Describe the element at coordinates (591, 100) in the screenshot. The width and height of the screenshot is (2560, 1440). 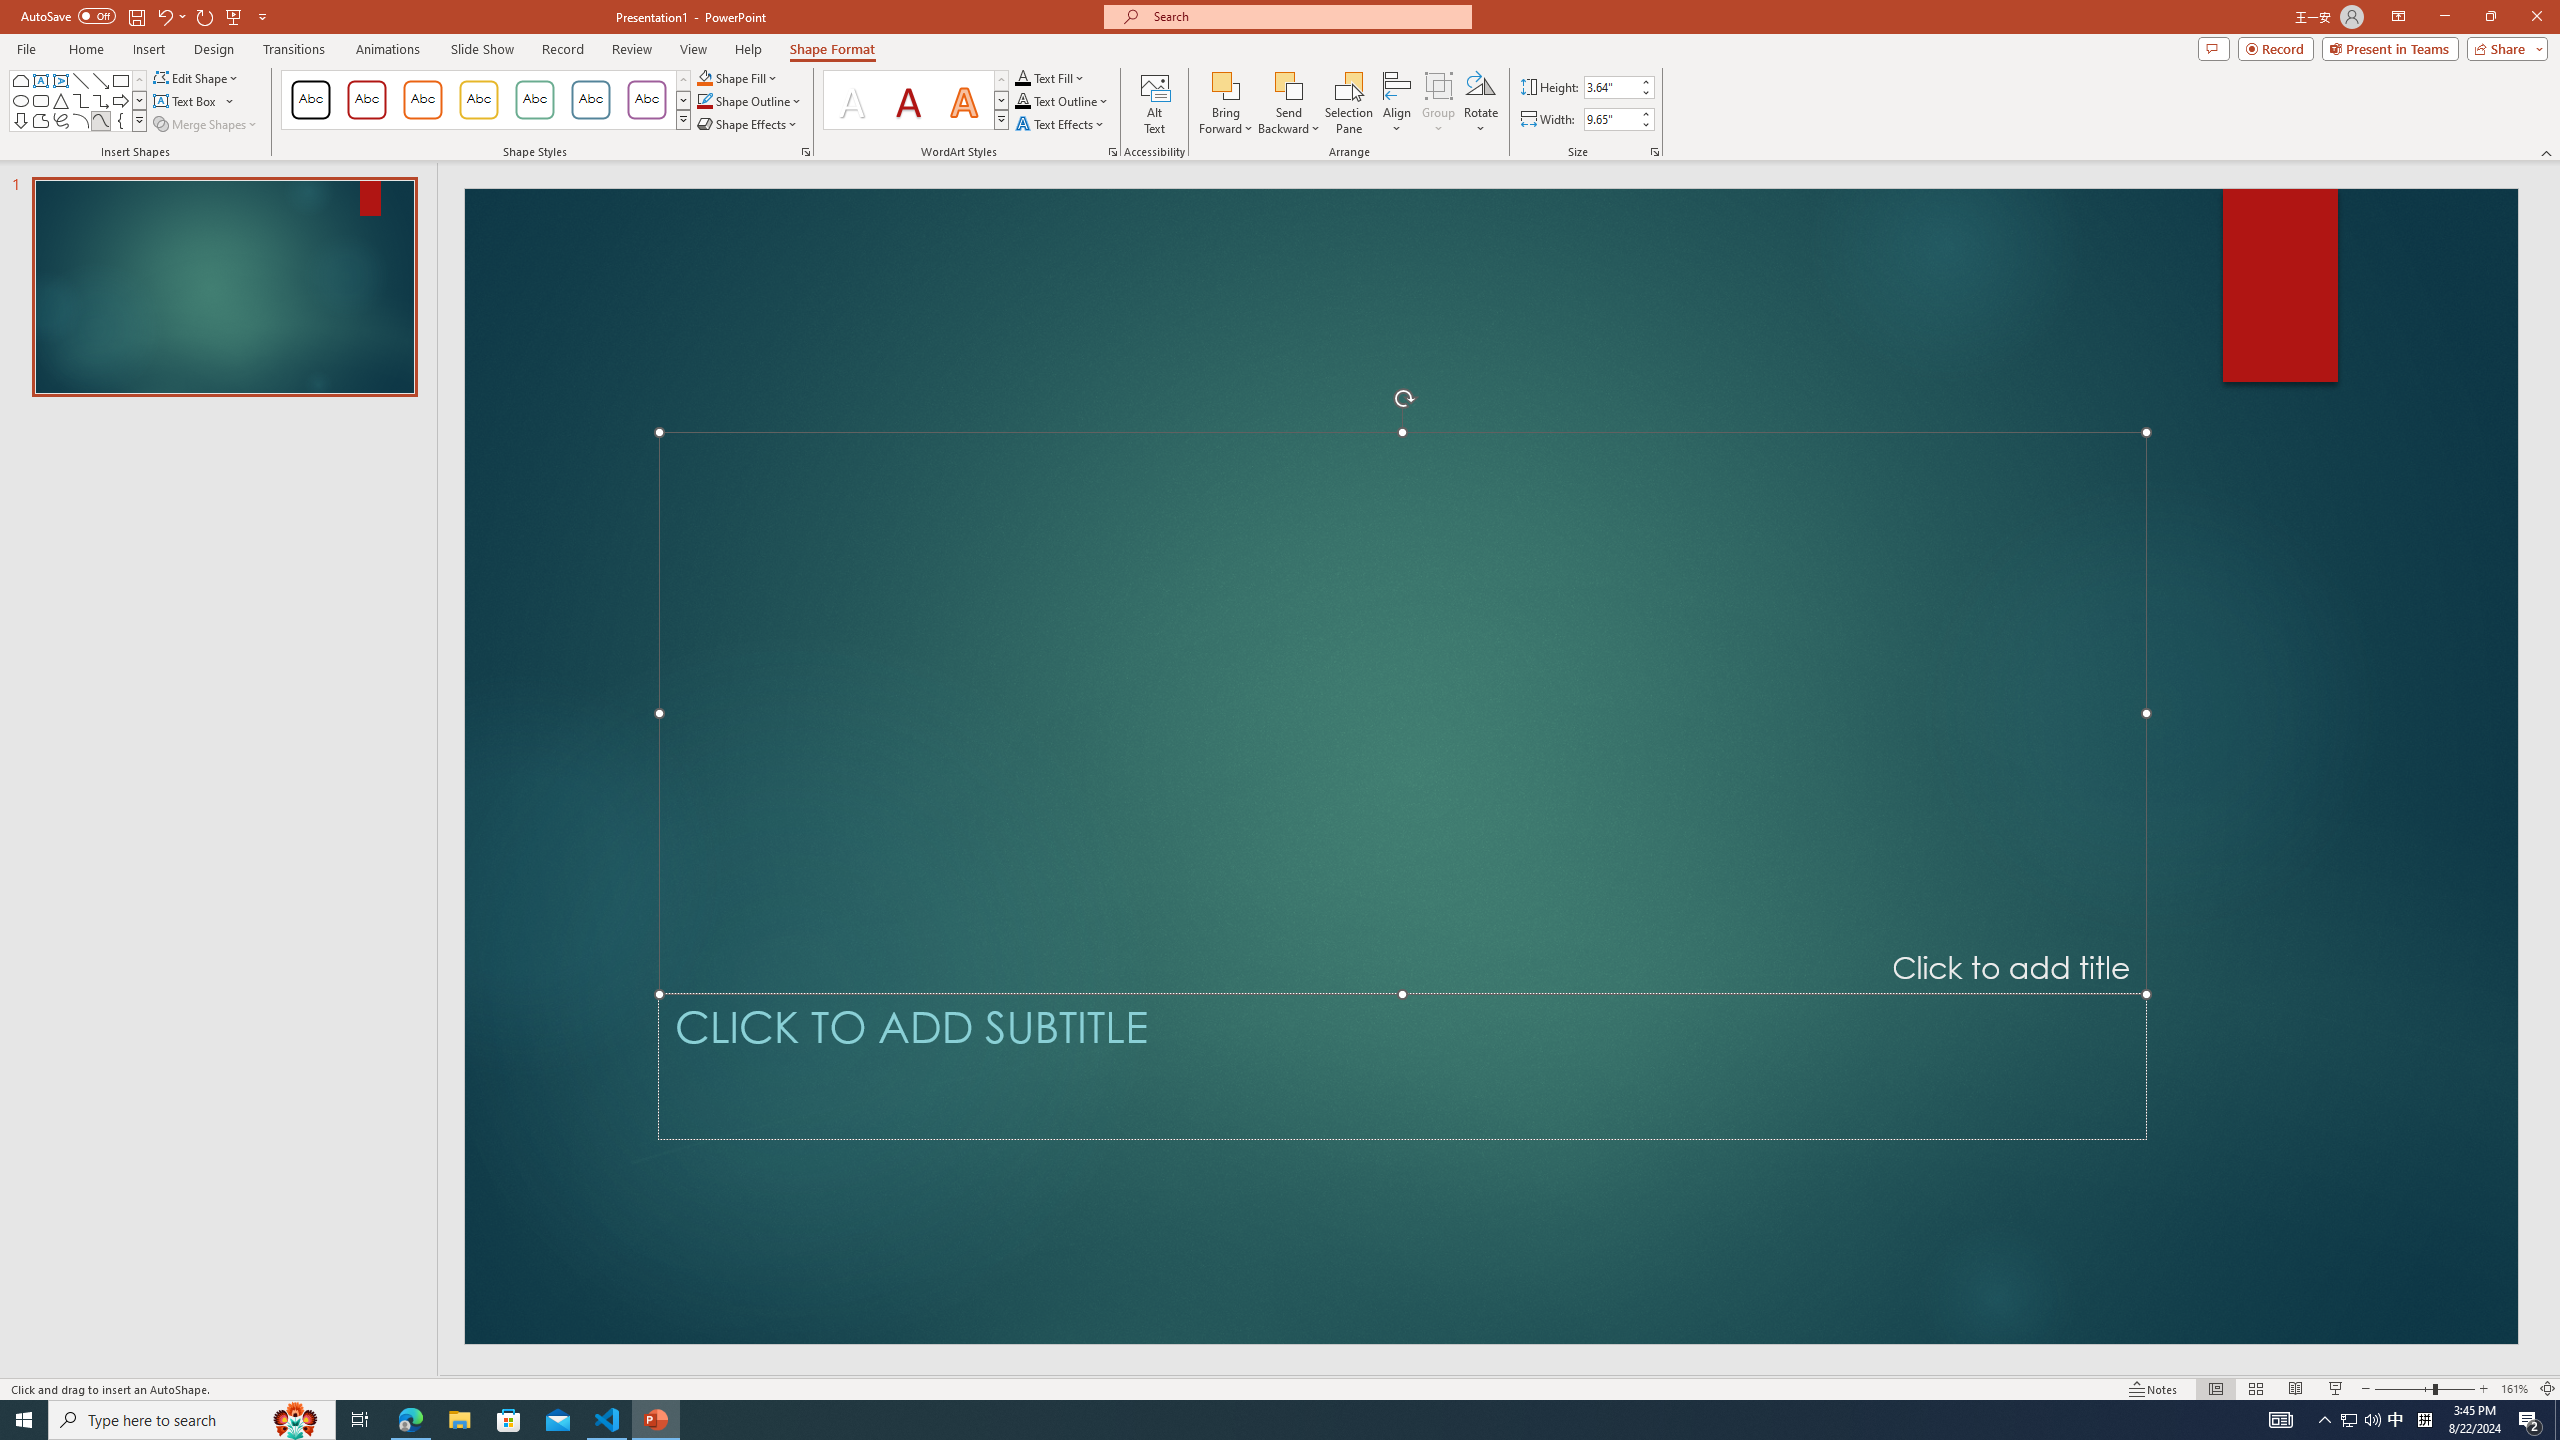
I see `Colored Outline - Blue-Gray, Accent 5` at that location.